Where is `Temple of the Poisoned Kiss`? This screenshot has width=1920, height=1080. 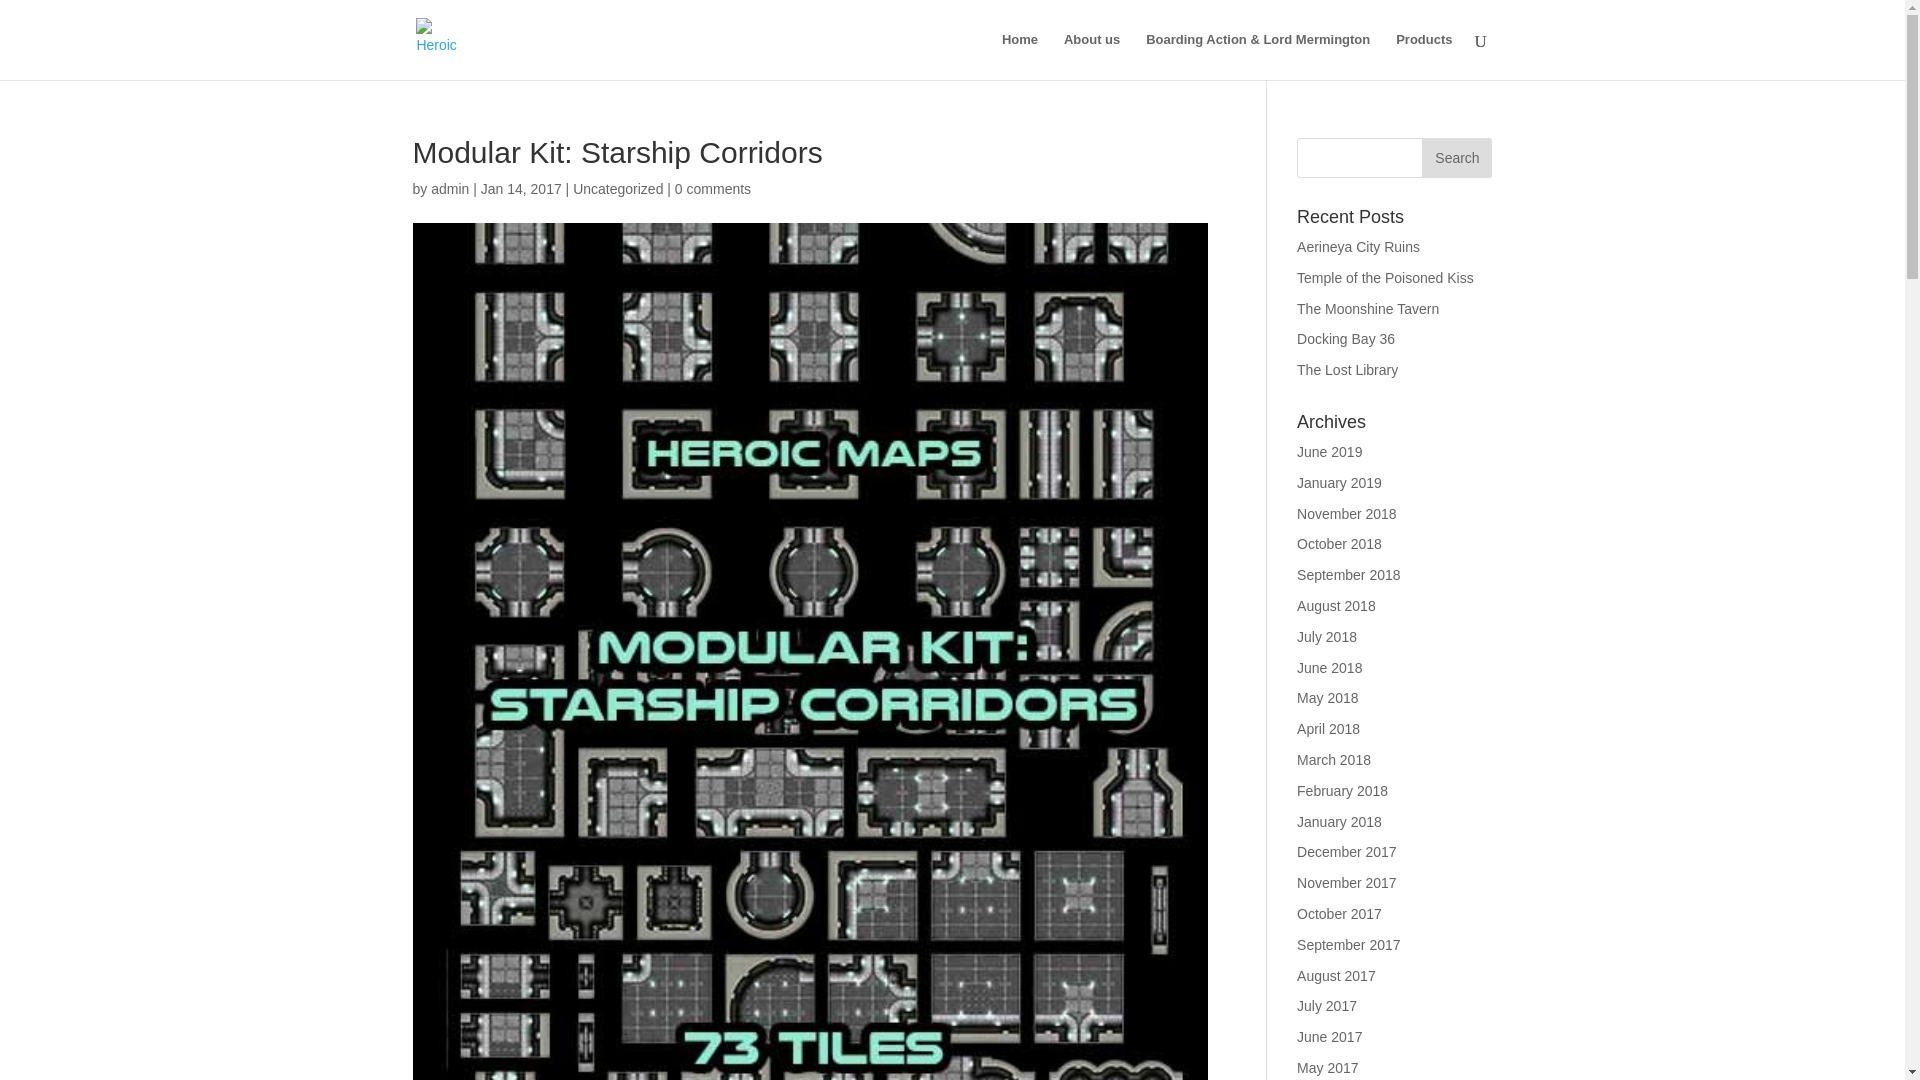
Temple of the Poisoned Kiss is located at coordinates (1386, 278).